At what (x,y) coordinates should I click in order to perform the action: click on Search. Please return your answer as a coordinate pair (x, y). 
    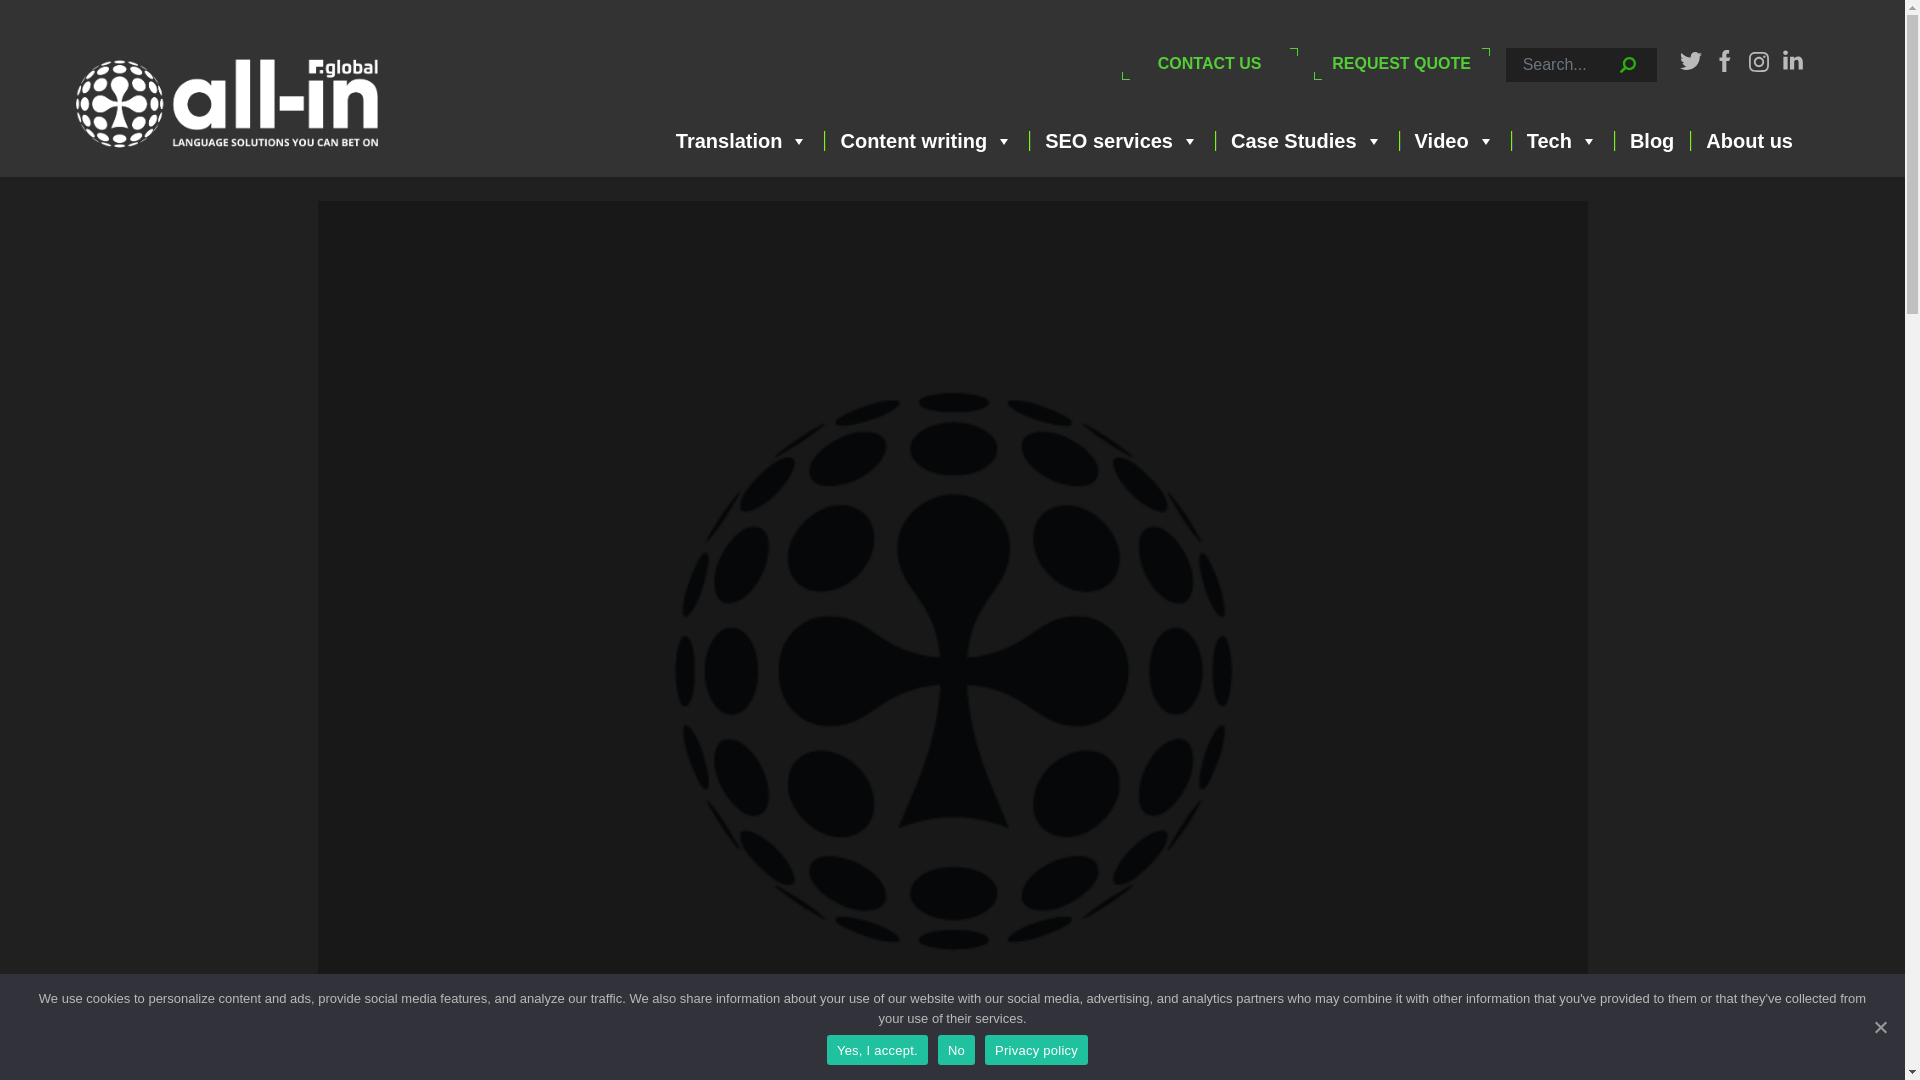
    Looking at the image, I should click on (1518, 88).